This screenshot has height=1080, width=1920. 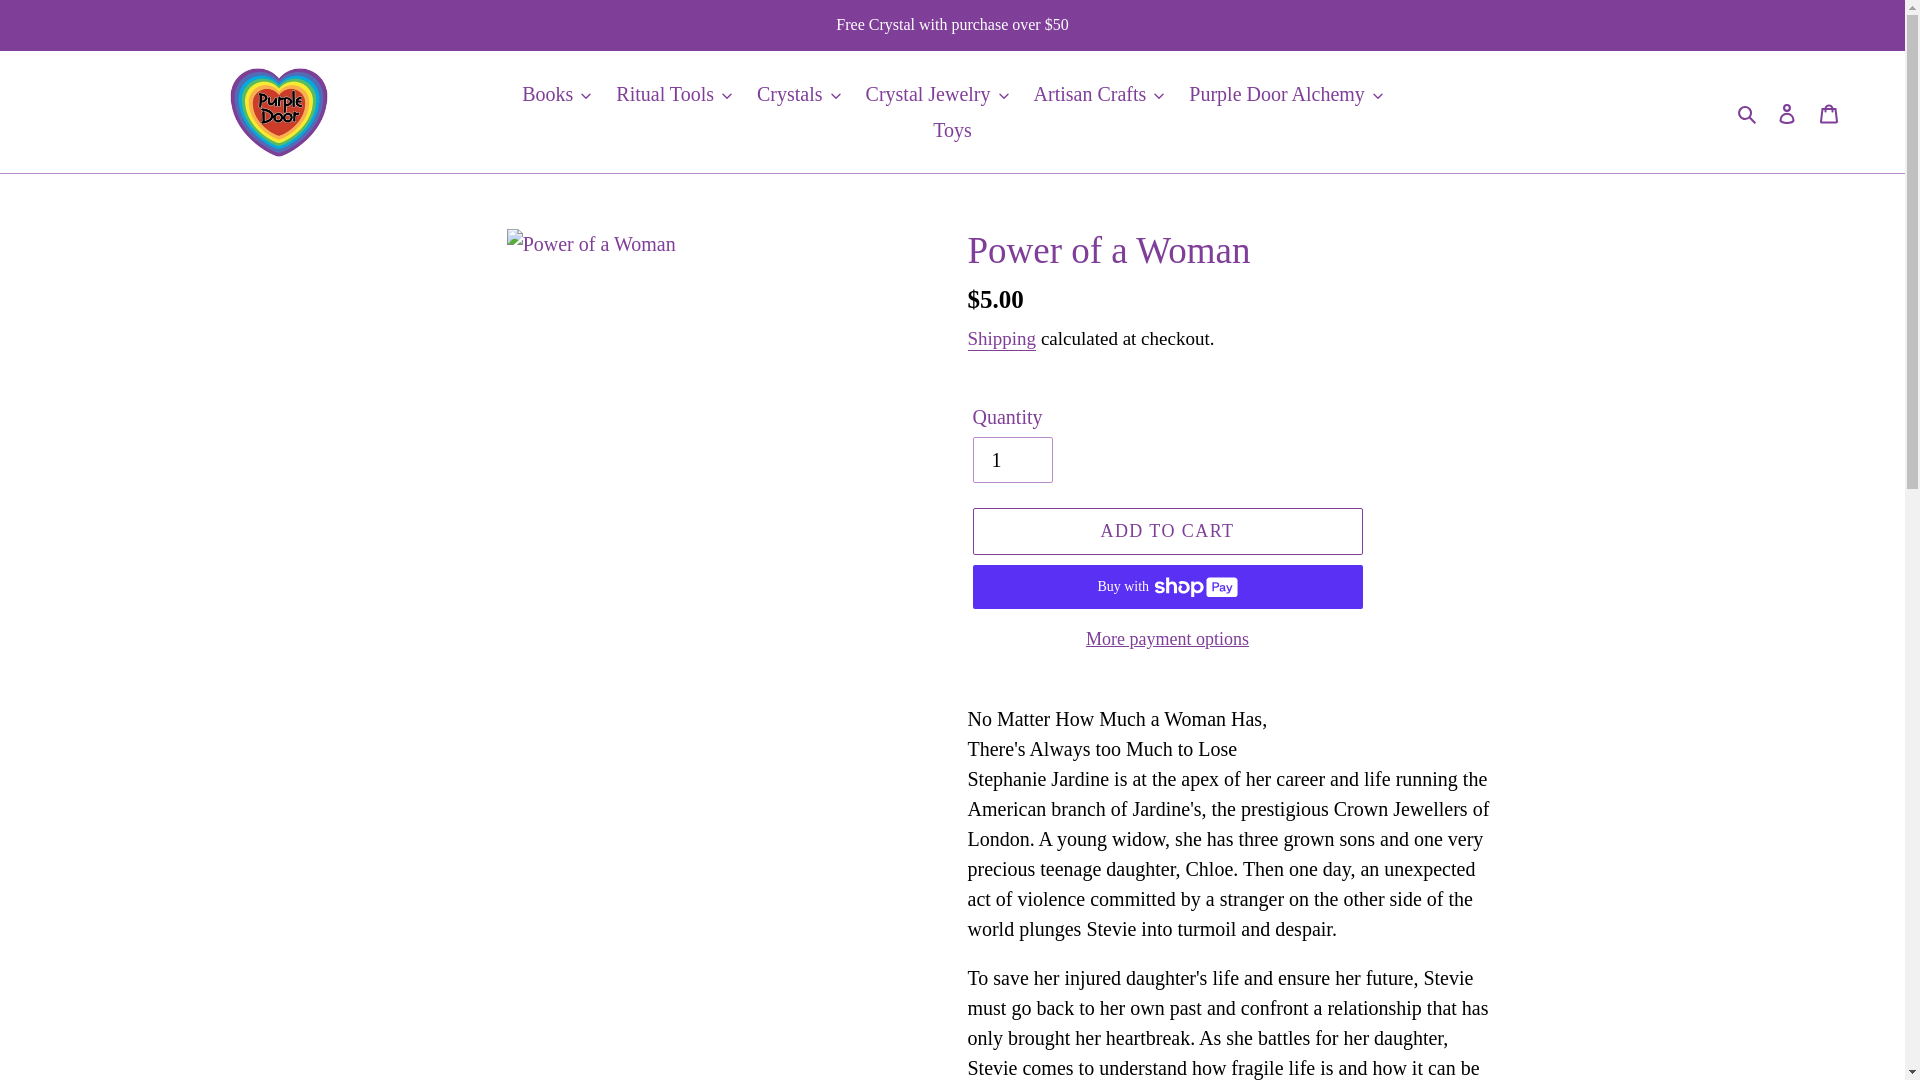 What do you see at coordinates (1286, 94) in the screenshot?
I see `Purple Door Alchemy` at bounding box center [1286, 94].